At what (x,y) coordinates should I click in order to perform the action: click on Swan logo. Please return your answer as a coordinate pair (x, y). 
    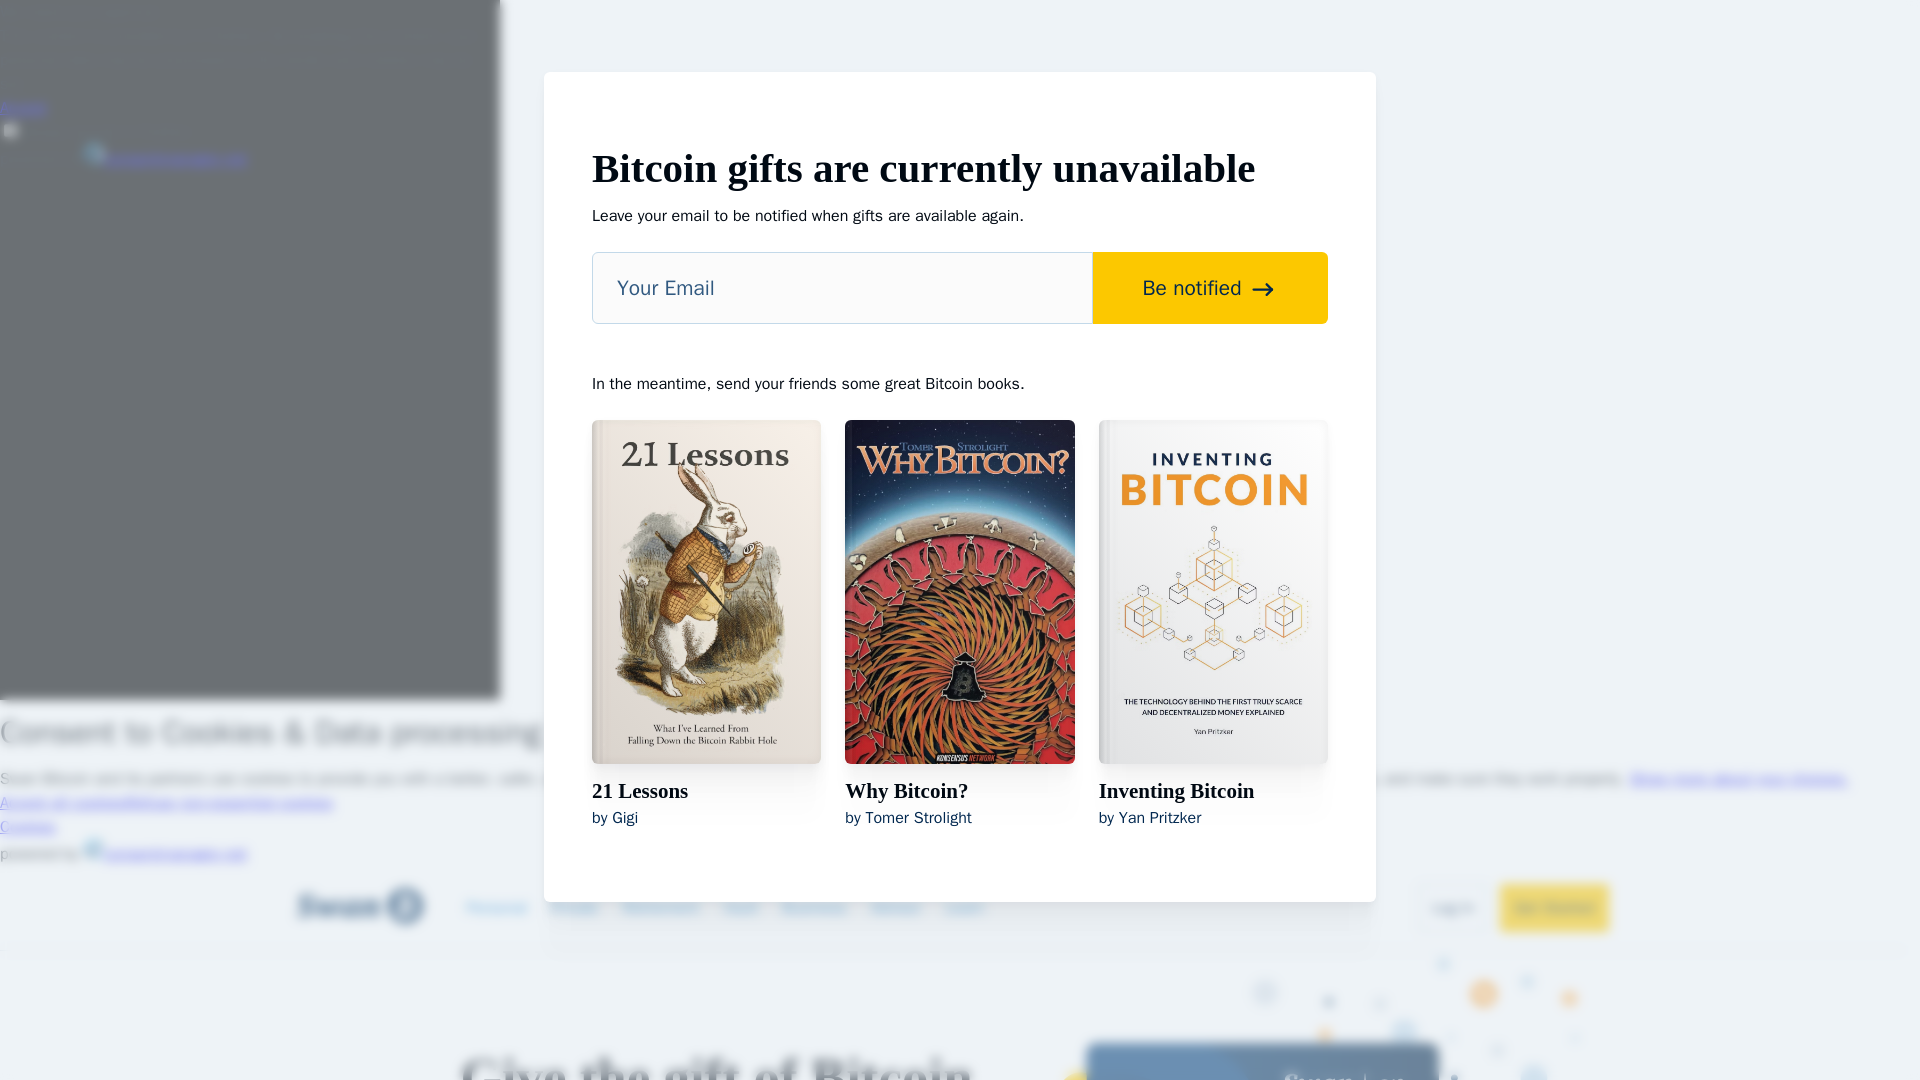
    Looking at the image, I should click on (370, 908).